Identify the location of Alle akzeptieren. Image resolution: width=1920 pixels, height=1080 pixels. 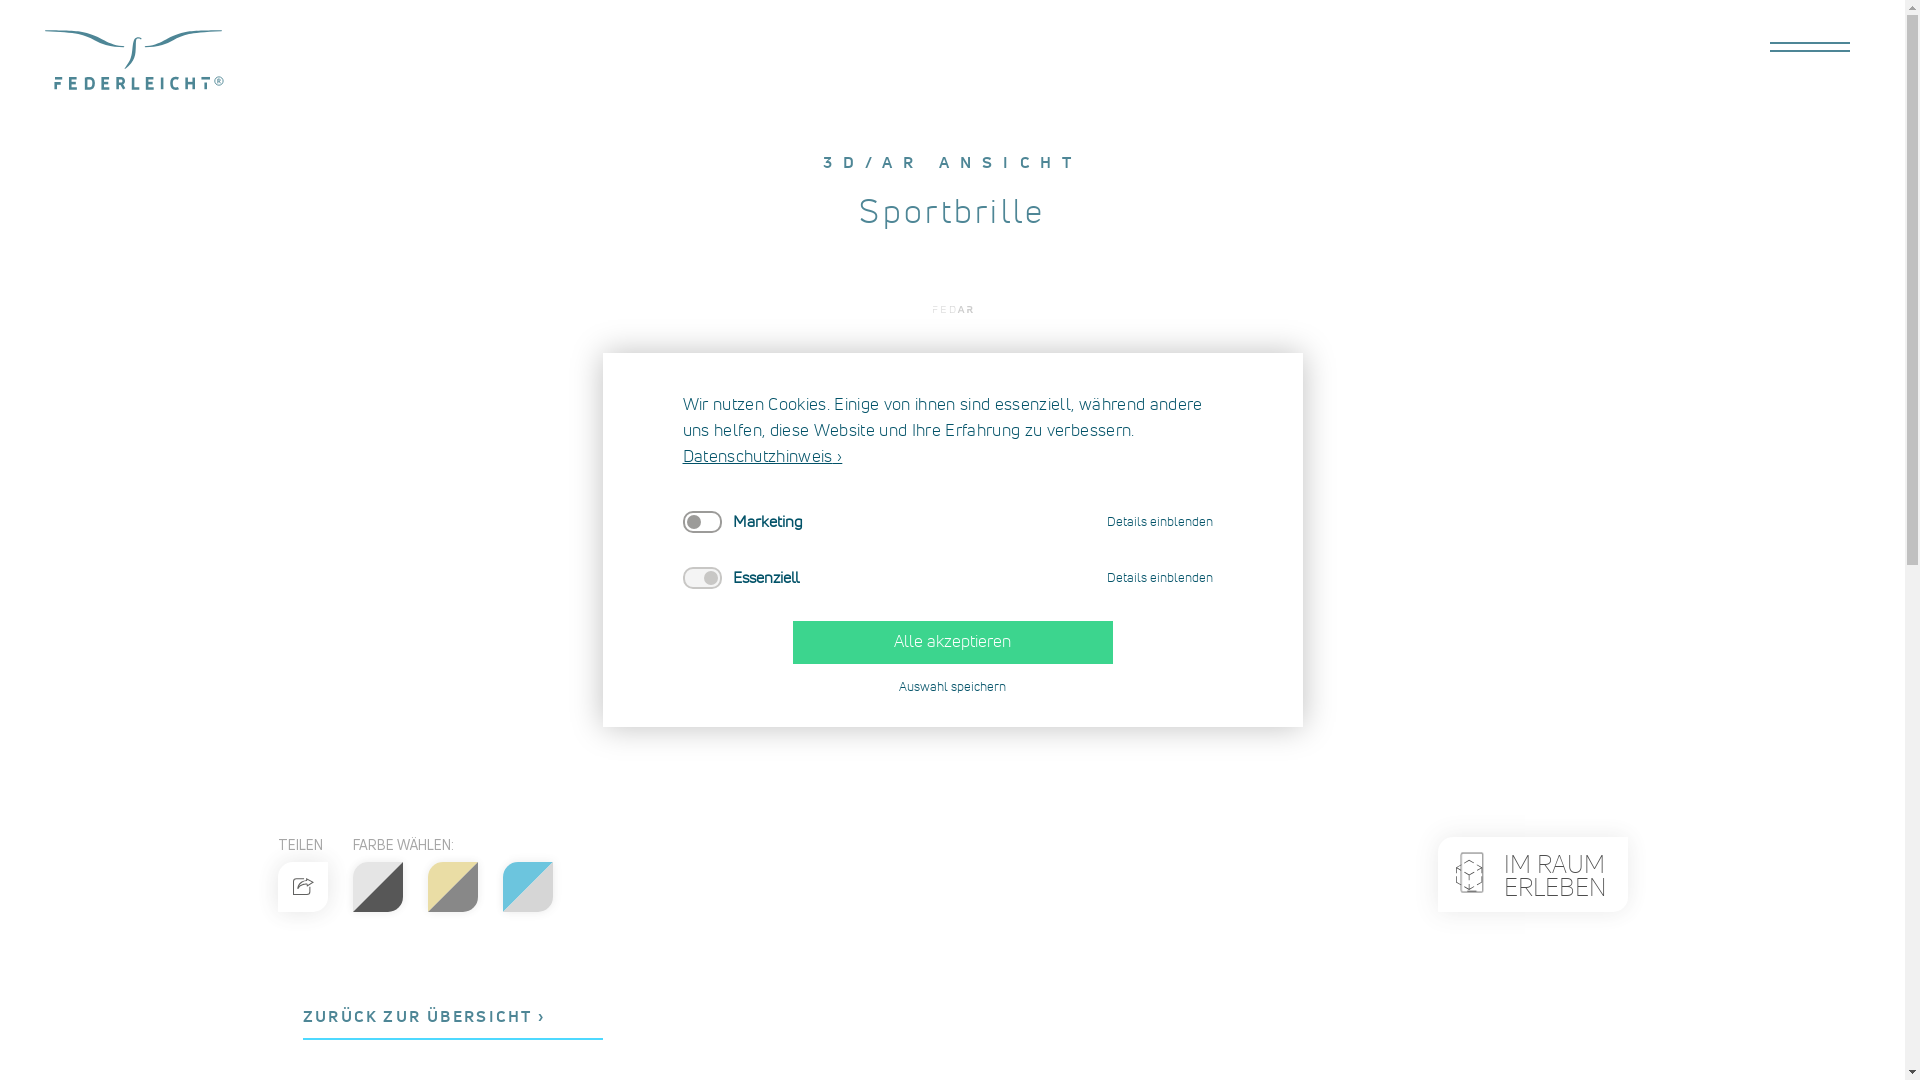
(952, 642).